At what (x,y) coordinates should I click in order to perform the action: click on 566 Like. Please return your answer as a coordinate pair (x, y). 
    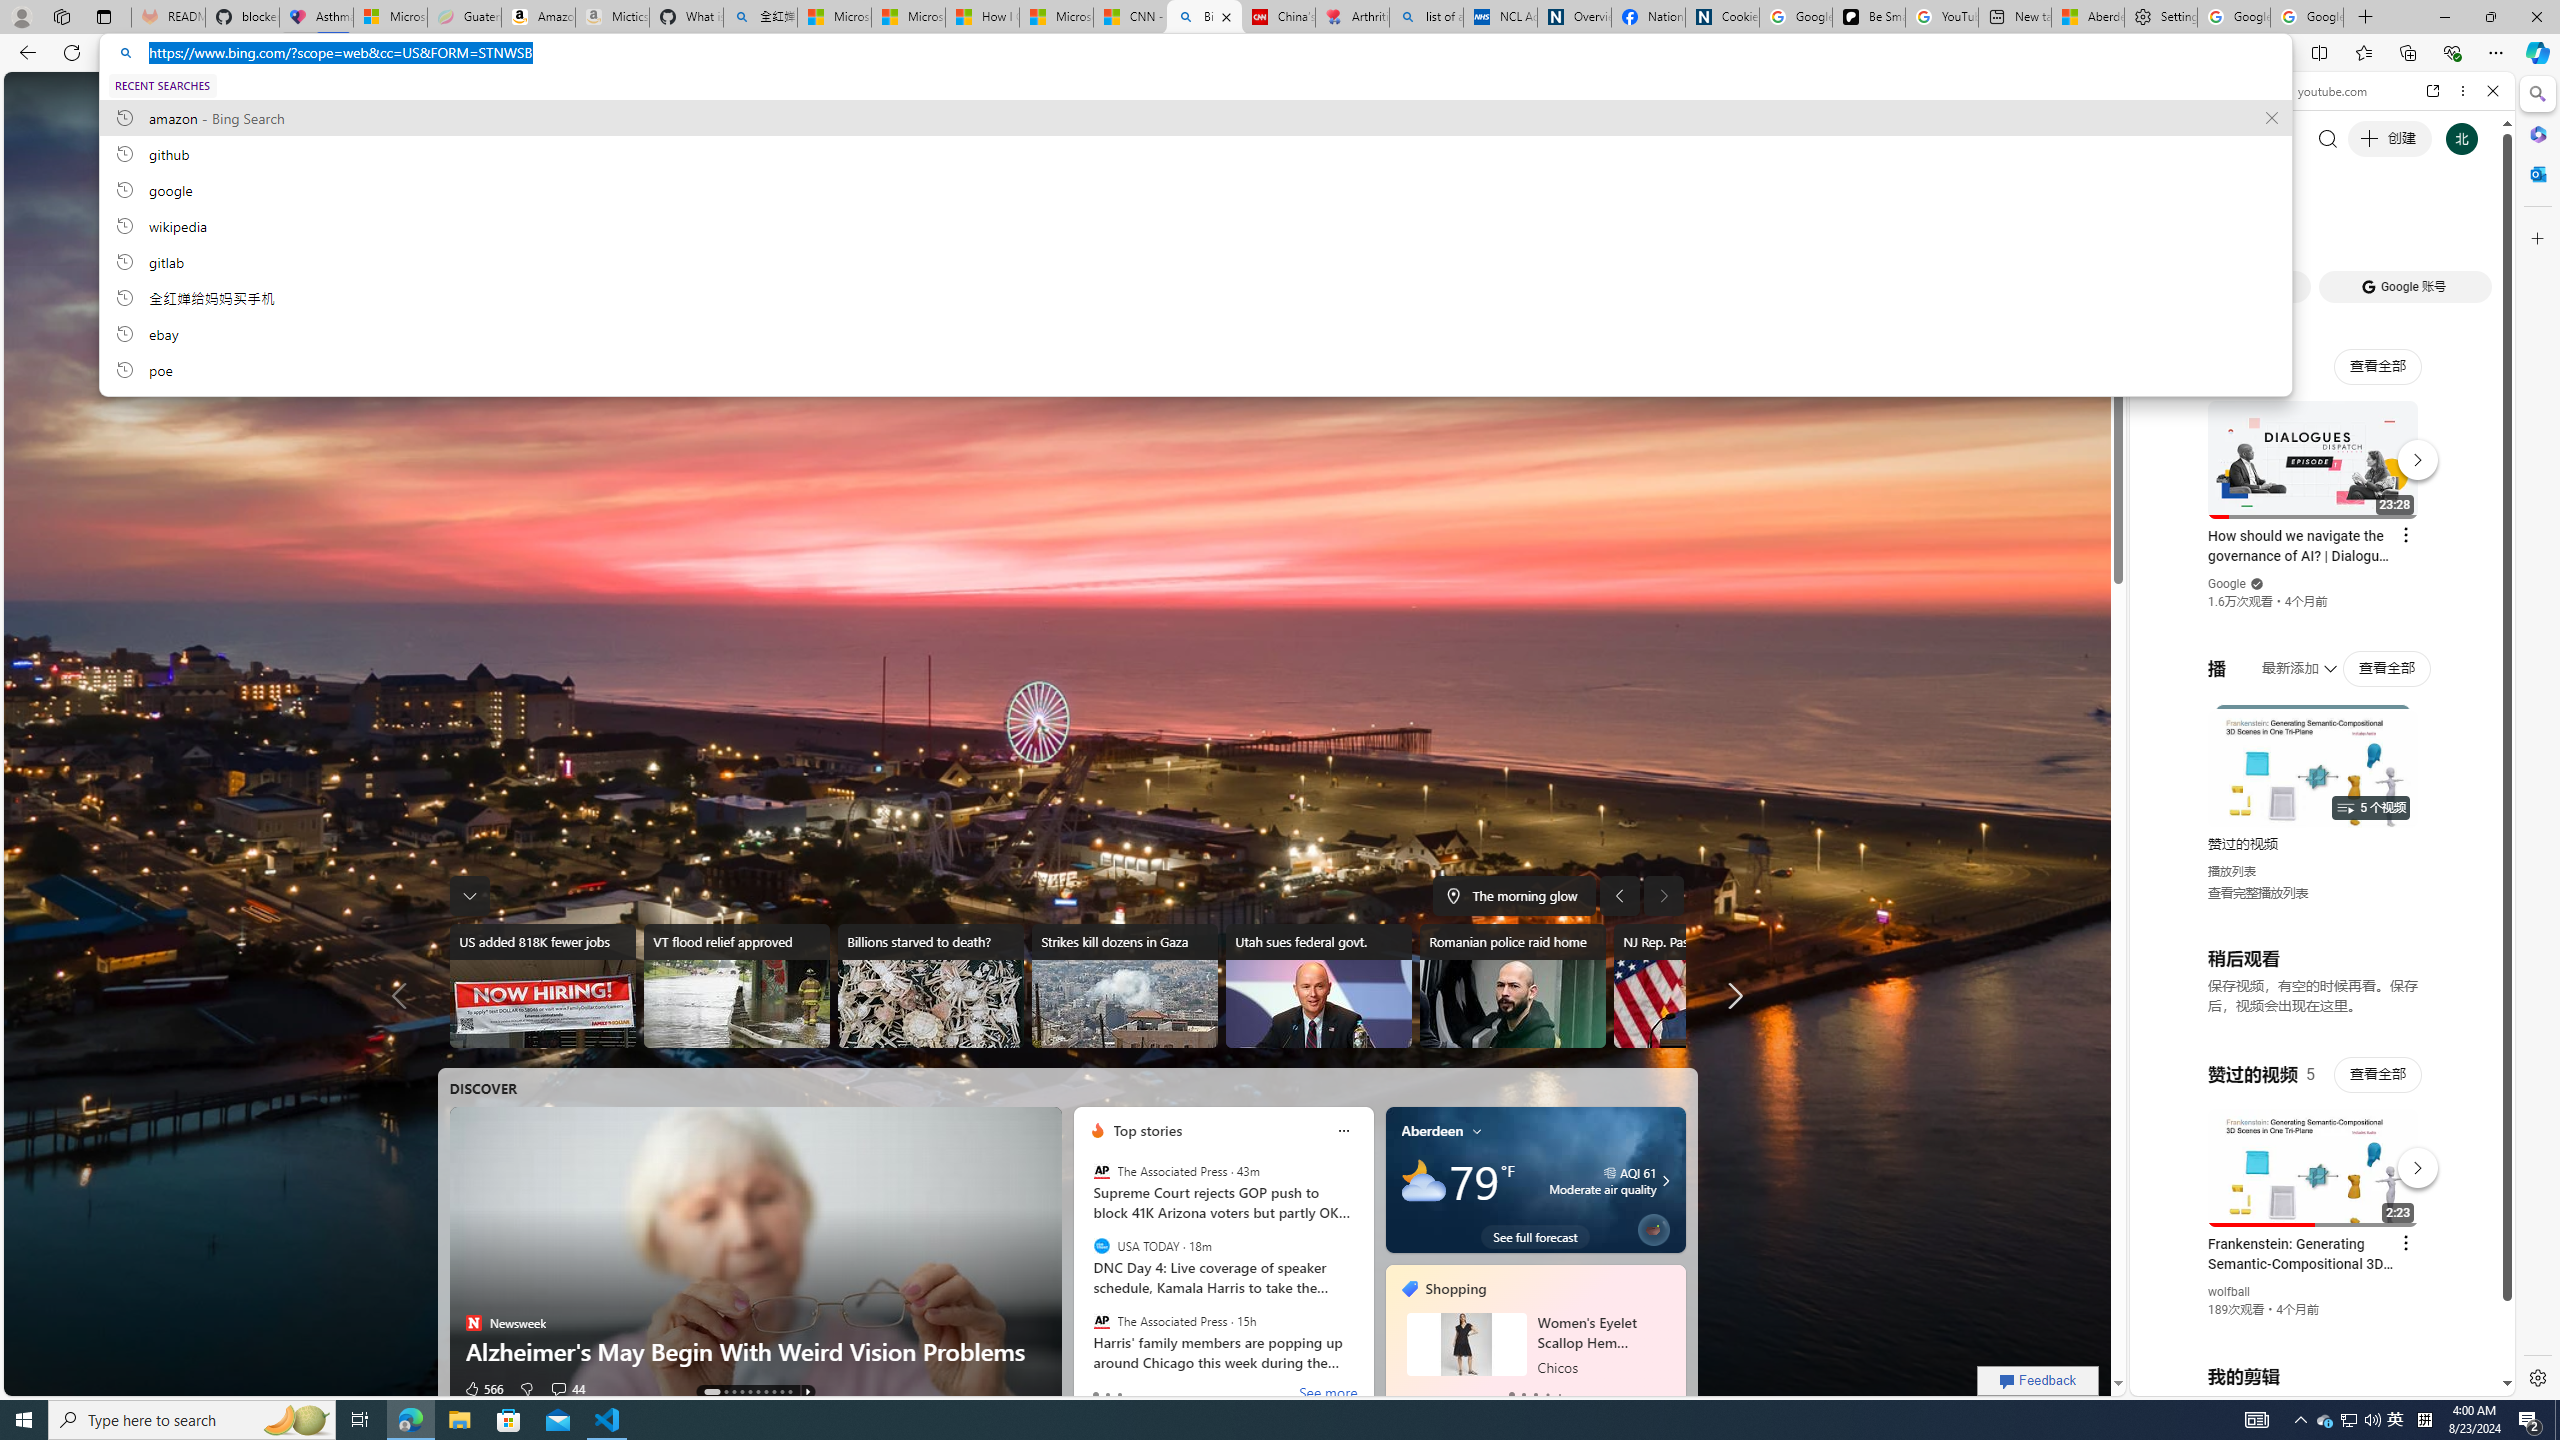
    Looking at the image, I should click on (484, 1388).